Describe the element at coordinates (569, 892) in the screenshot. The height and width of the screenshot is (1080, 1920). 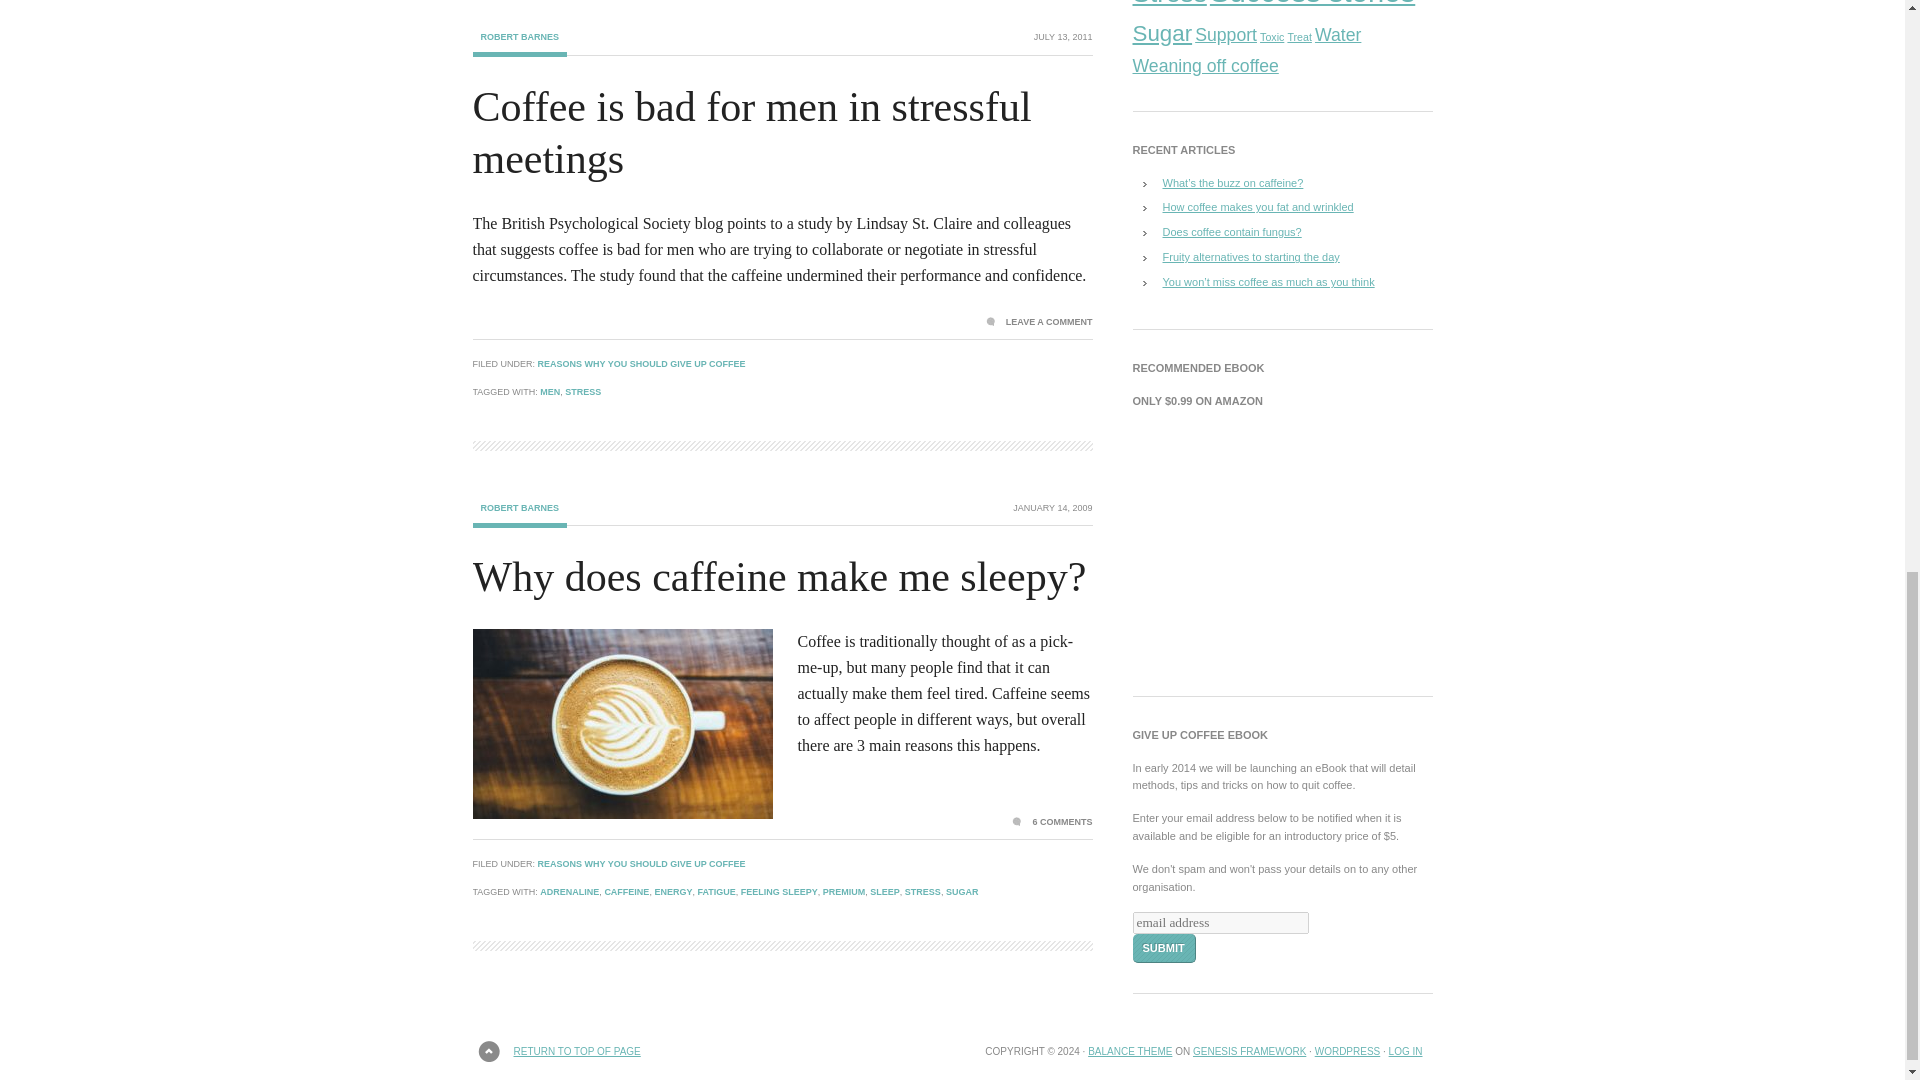
I see `ADRENALINE` at that location.